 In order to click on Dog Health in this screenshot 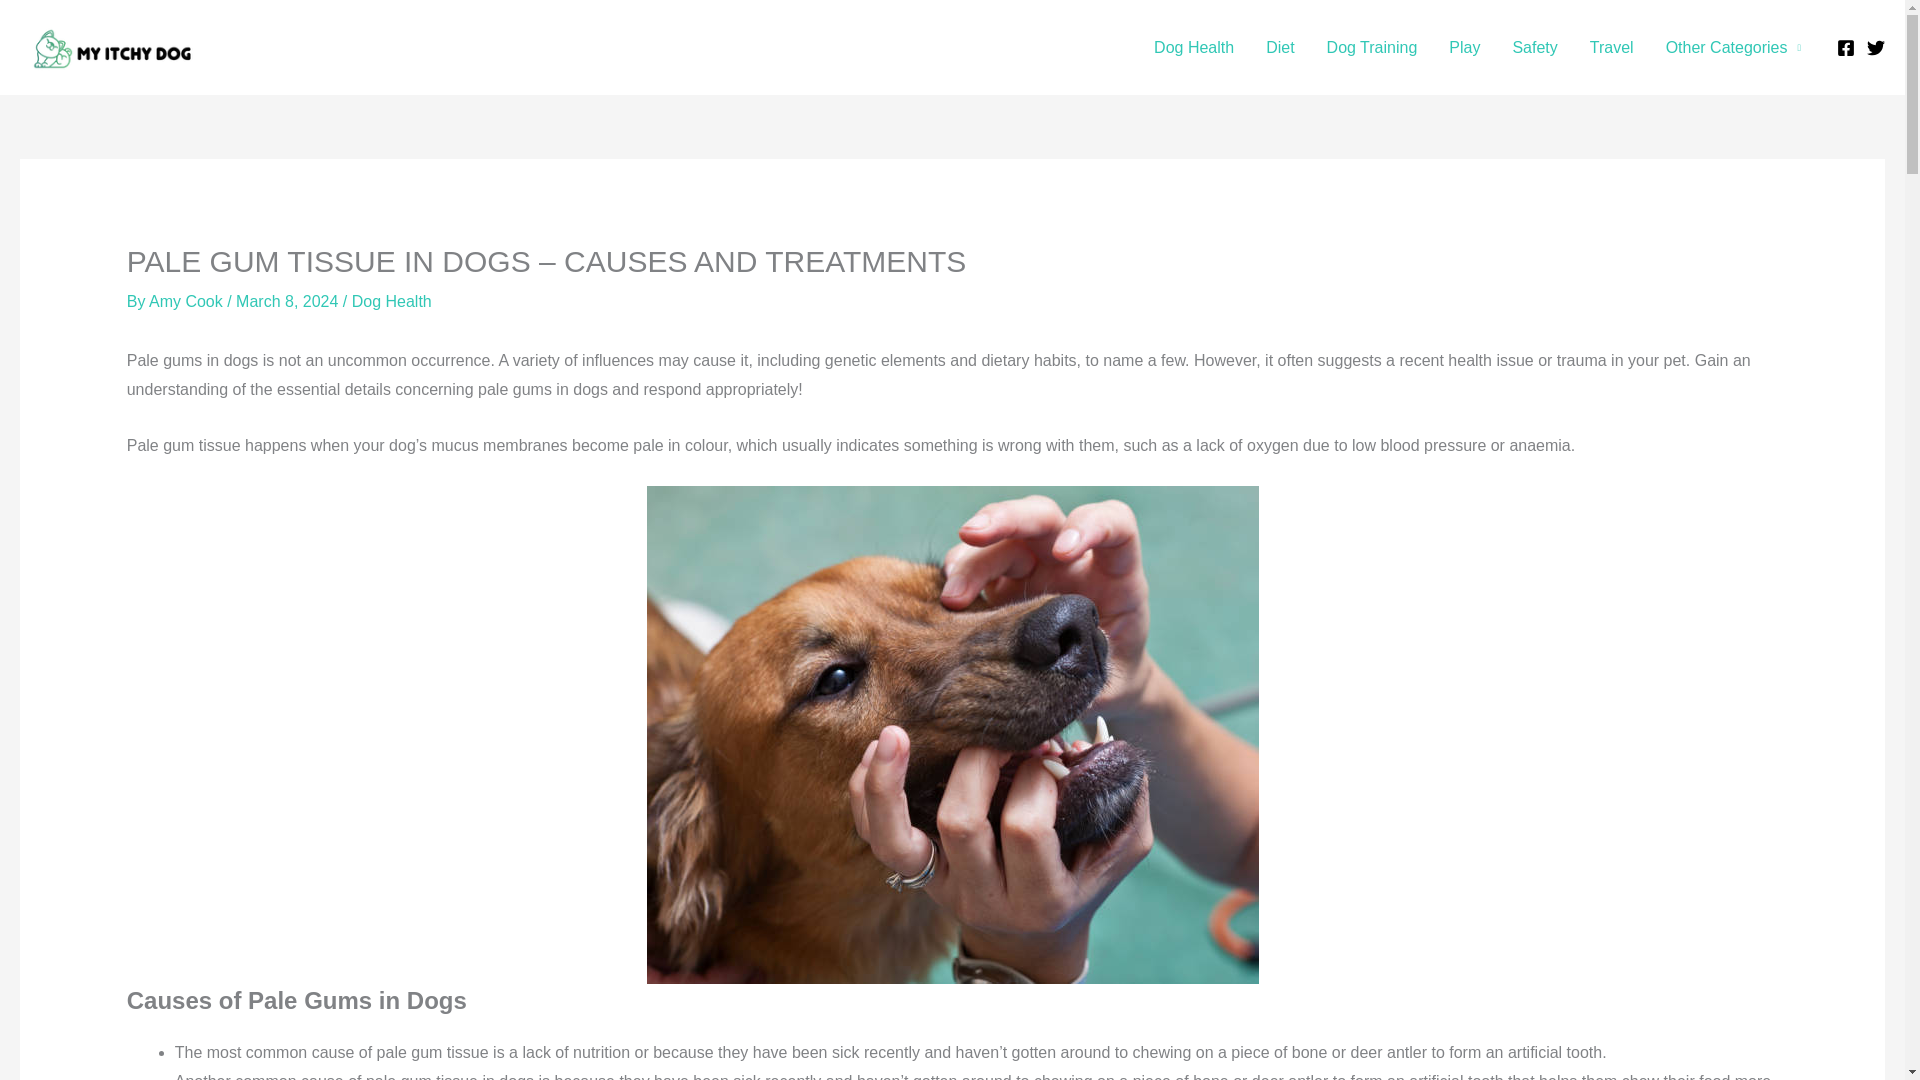, I will do `click(1194, 46)`.